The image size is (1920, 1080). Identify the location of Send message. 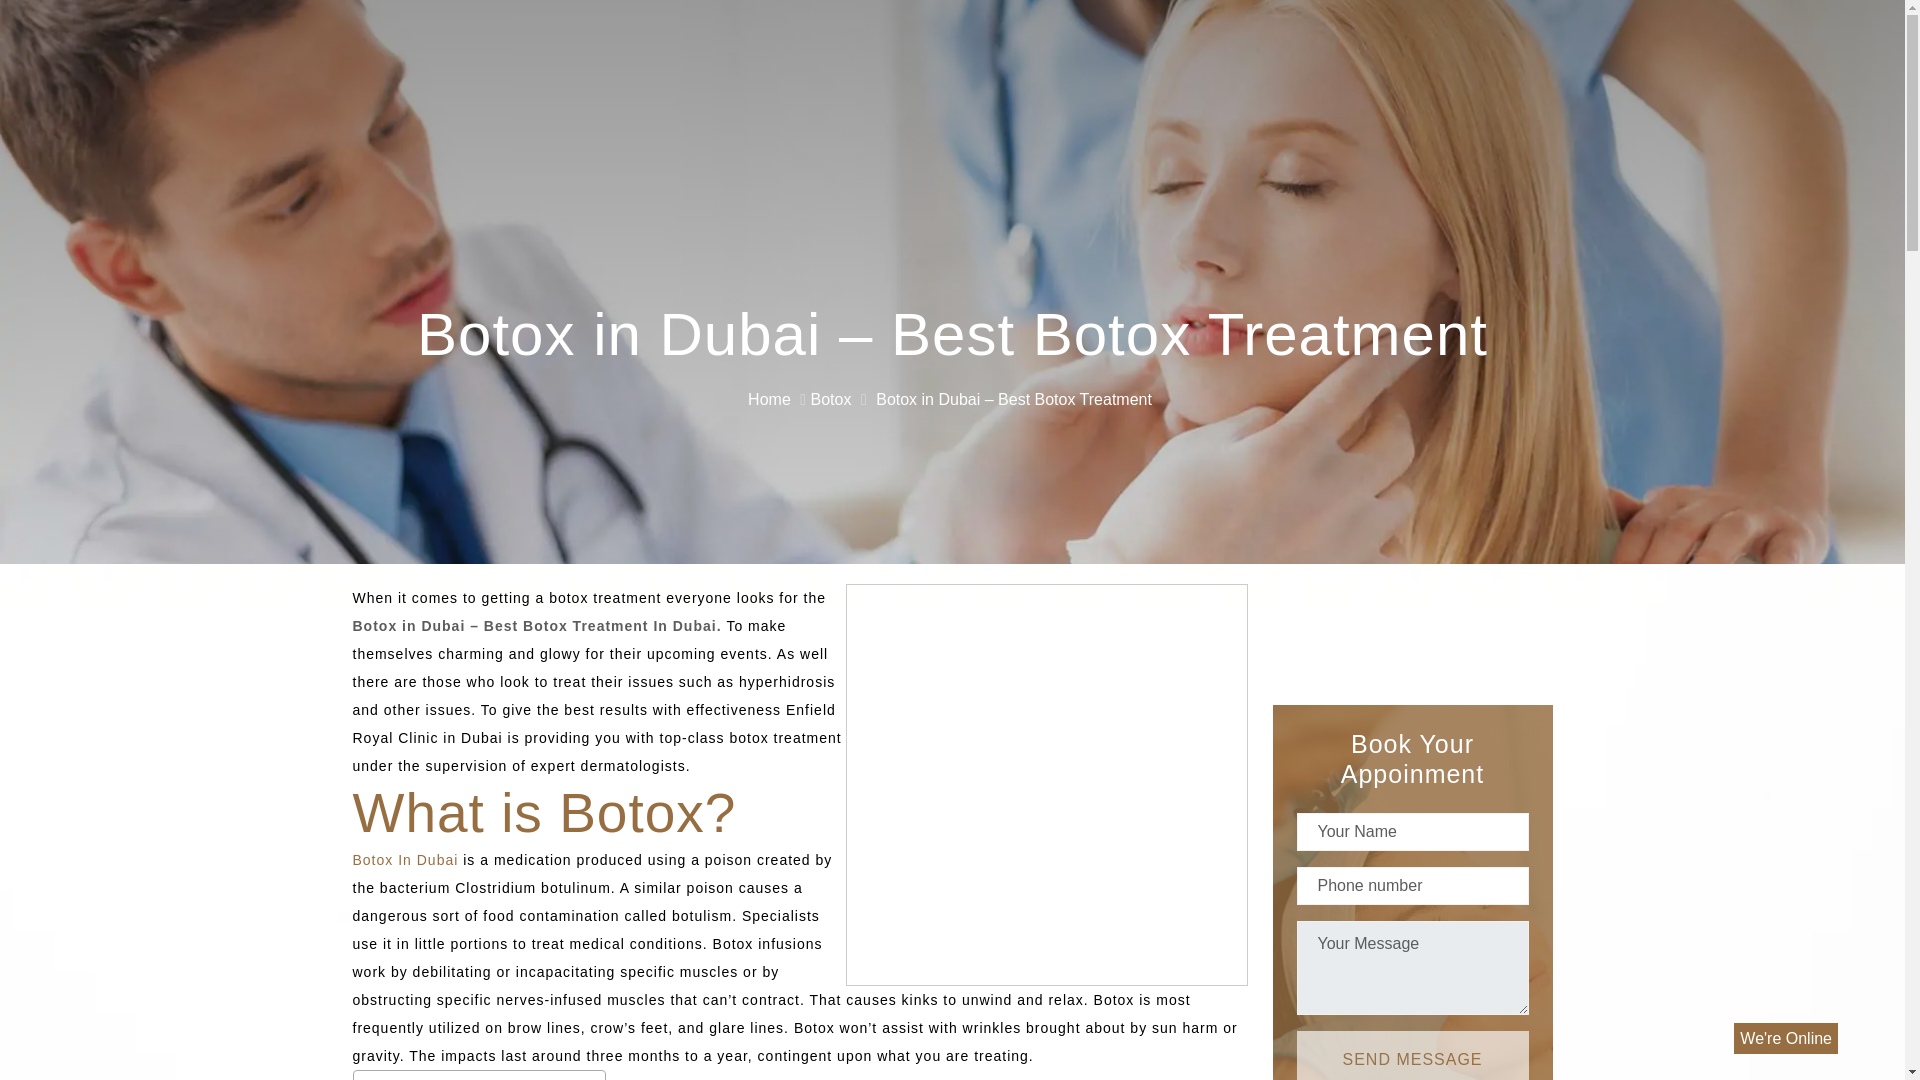
(1412, 1056).